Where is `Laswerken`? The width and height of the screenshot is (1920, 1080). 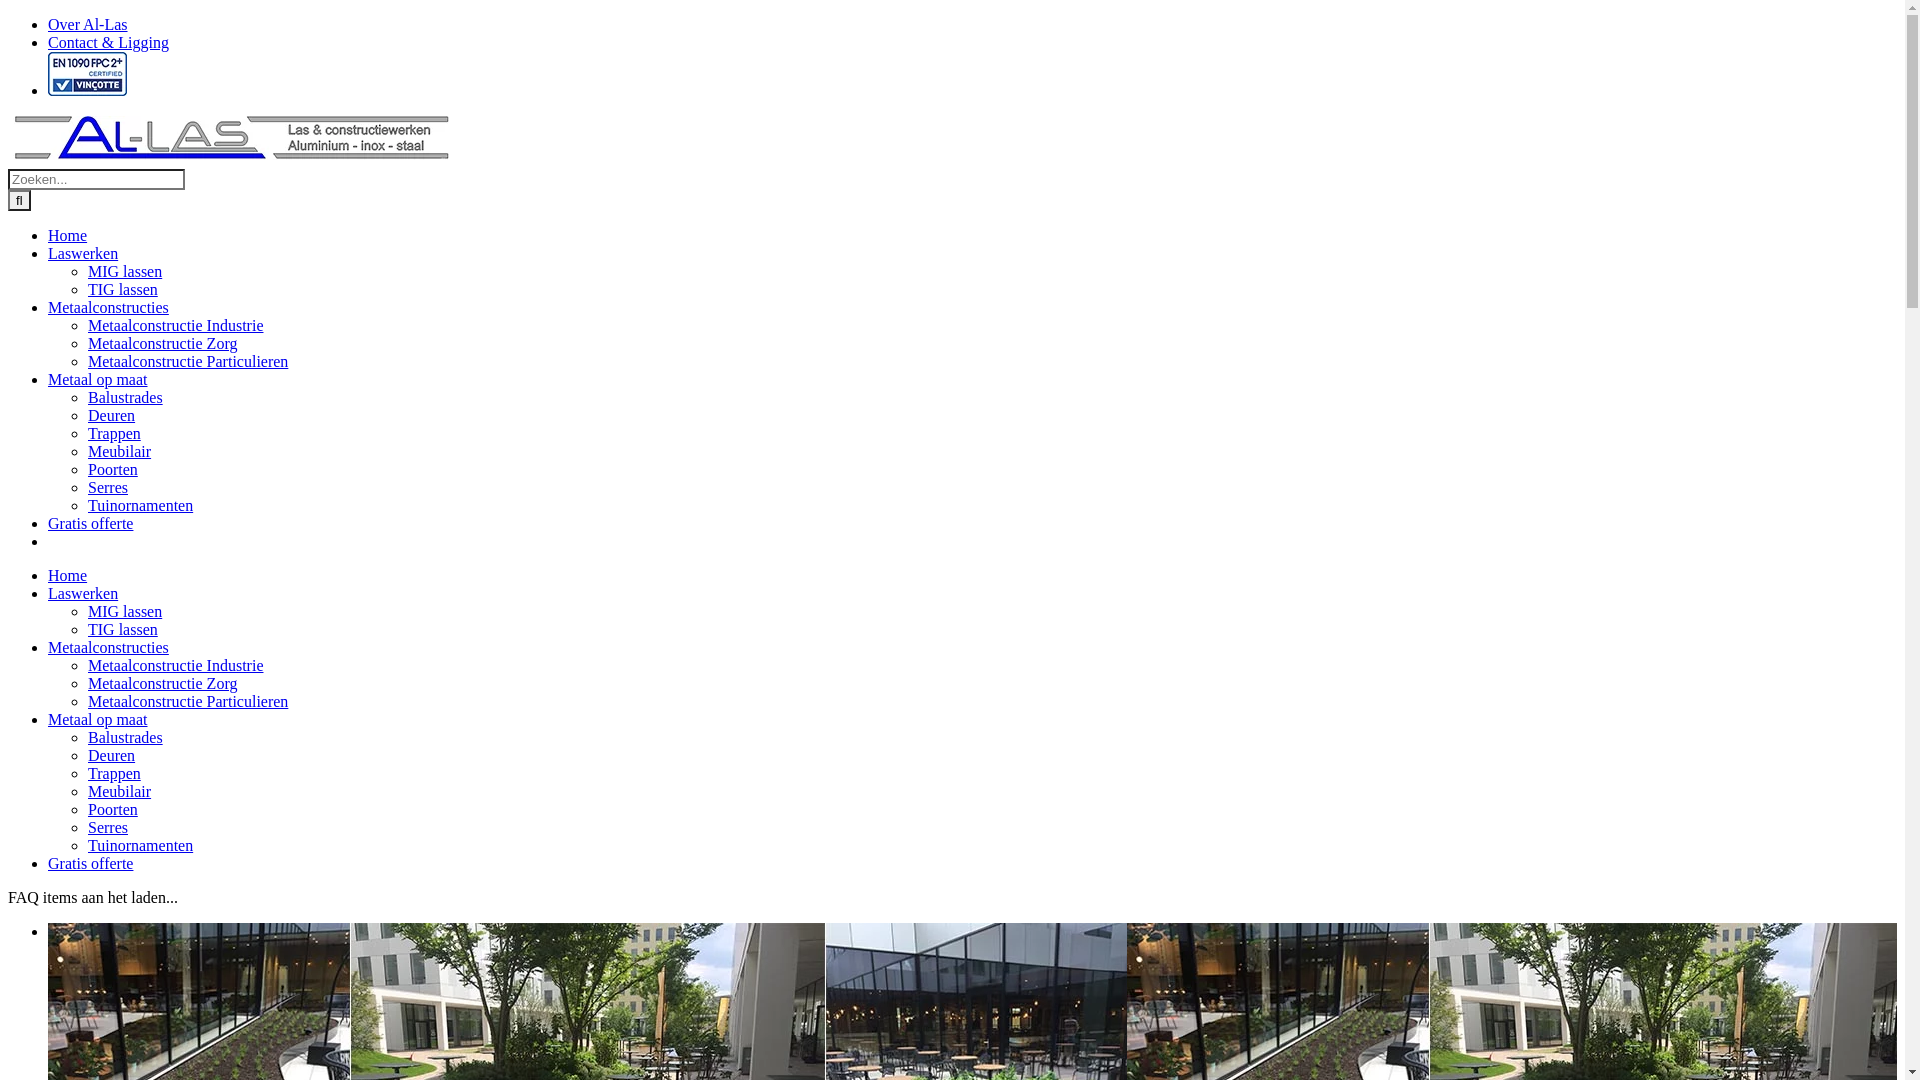
Laswerken is located at coordinates (83, 254).